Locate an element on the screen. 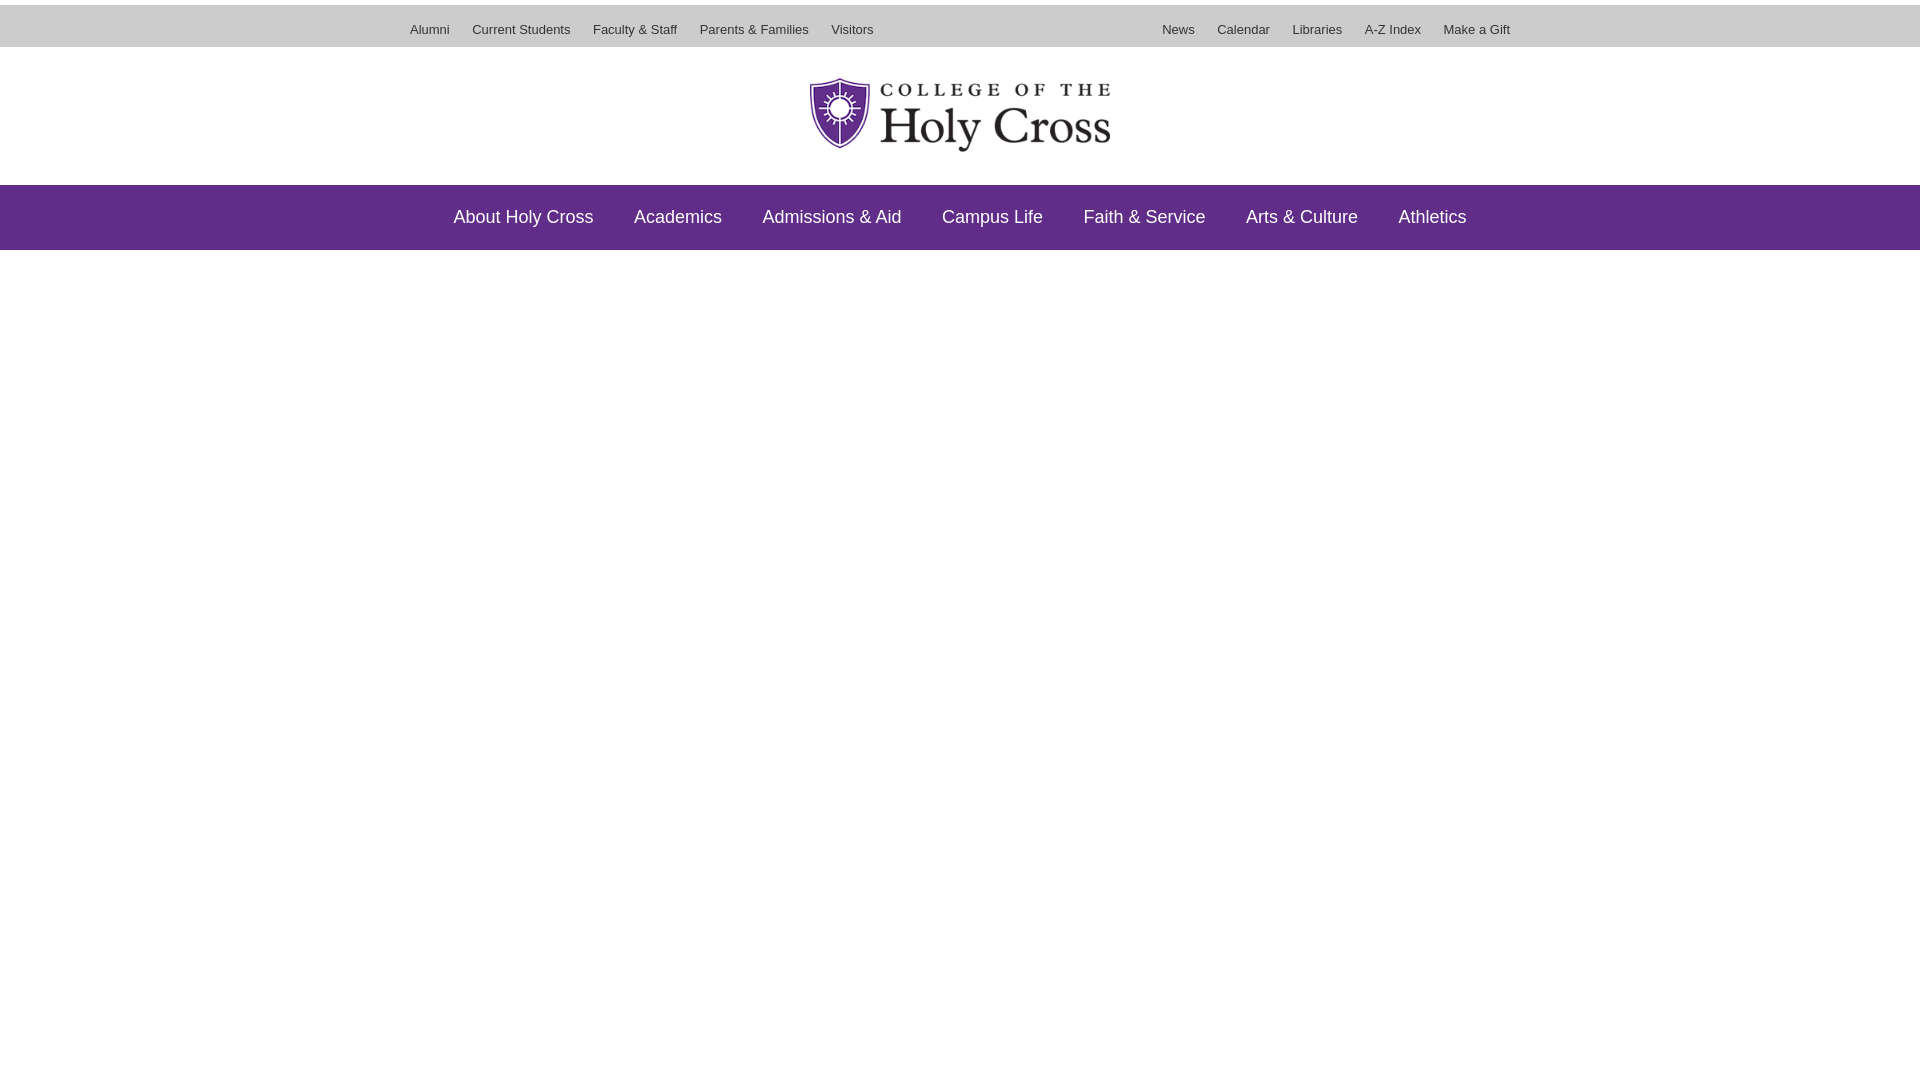 The image size is (1920, 1080). Current Students is located at coordinates (520, 36).